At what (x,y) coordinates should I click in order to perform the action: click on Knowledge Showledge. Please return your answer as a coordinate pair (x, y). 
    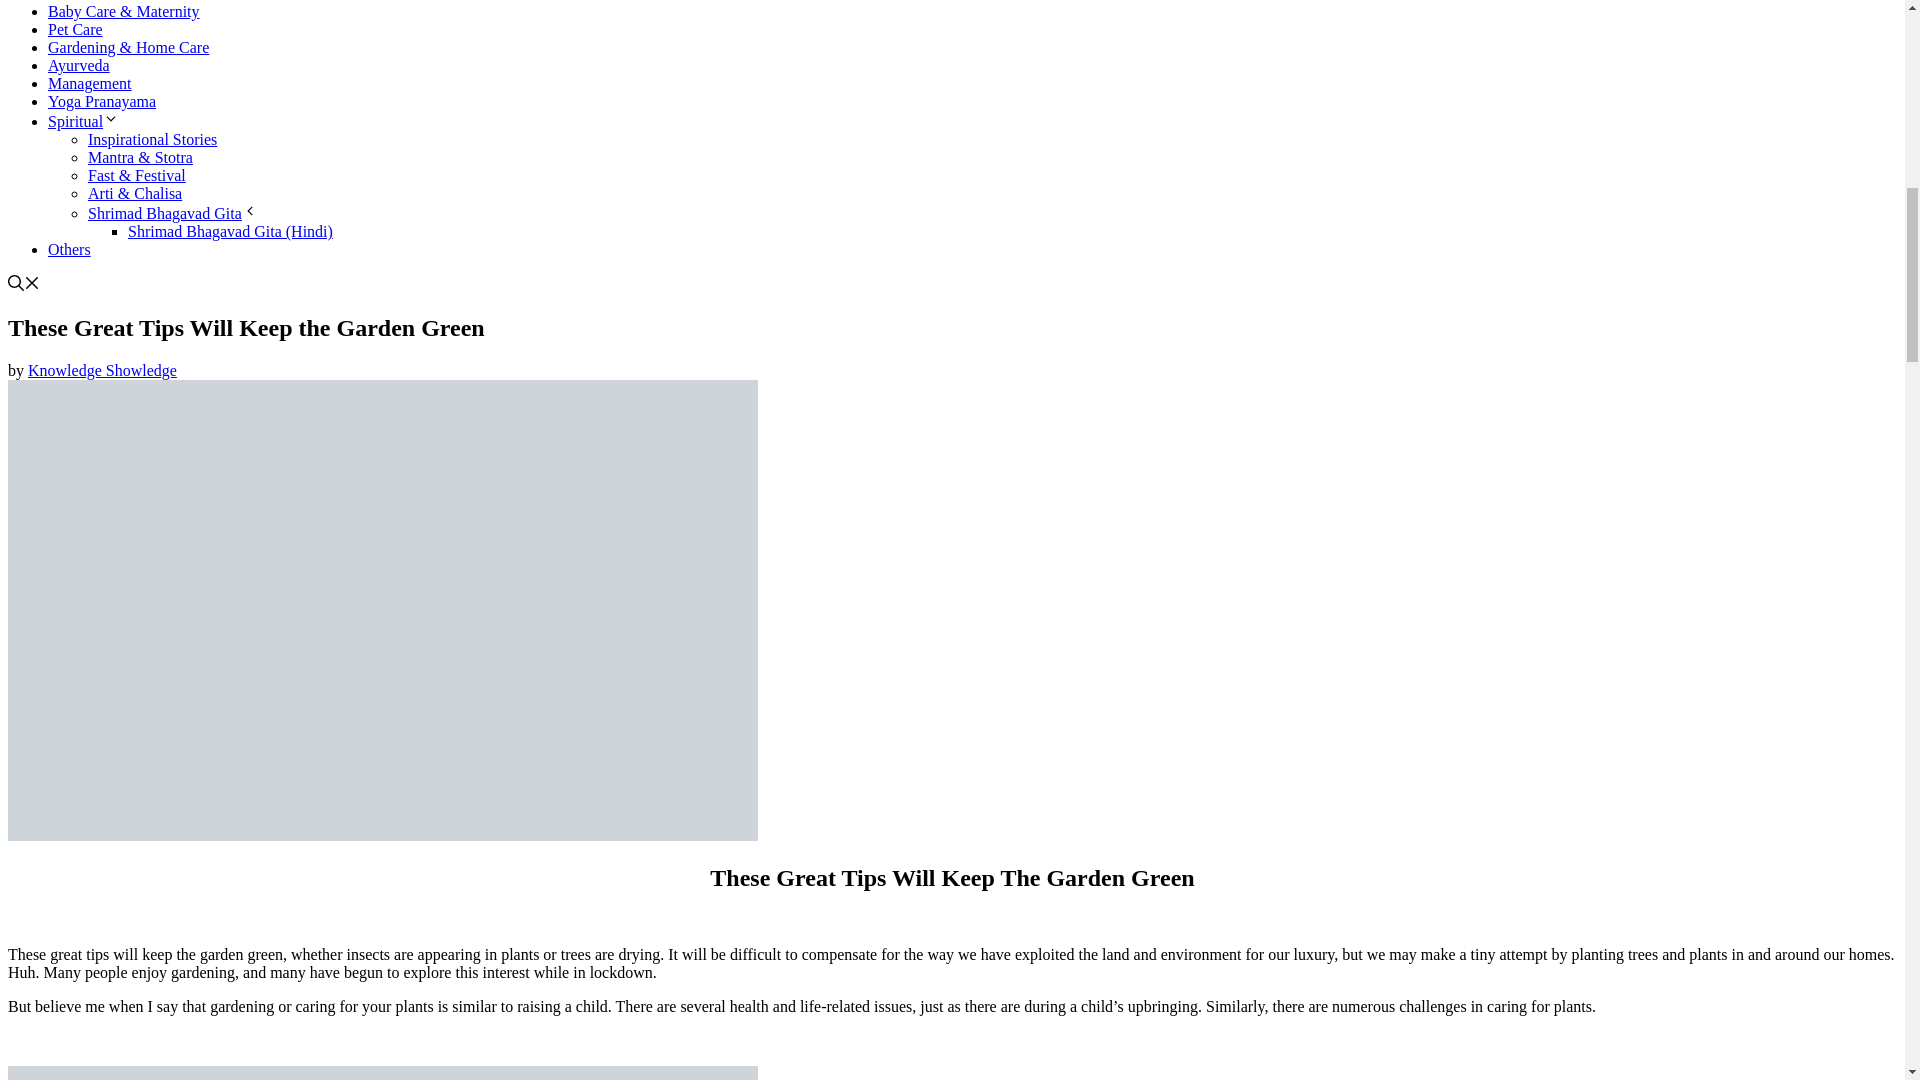
    Looking at the image, I should click on (102, 370).